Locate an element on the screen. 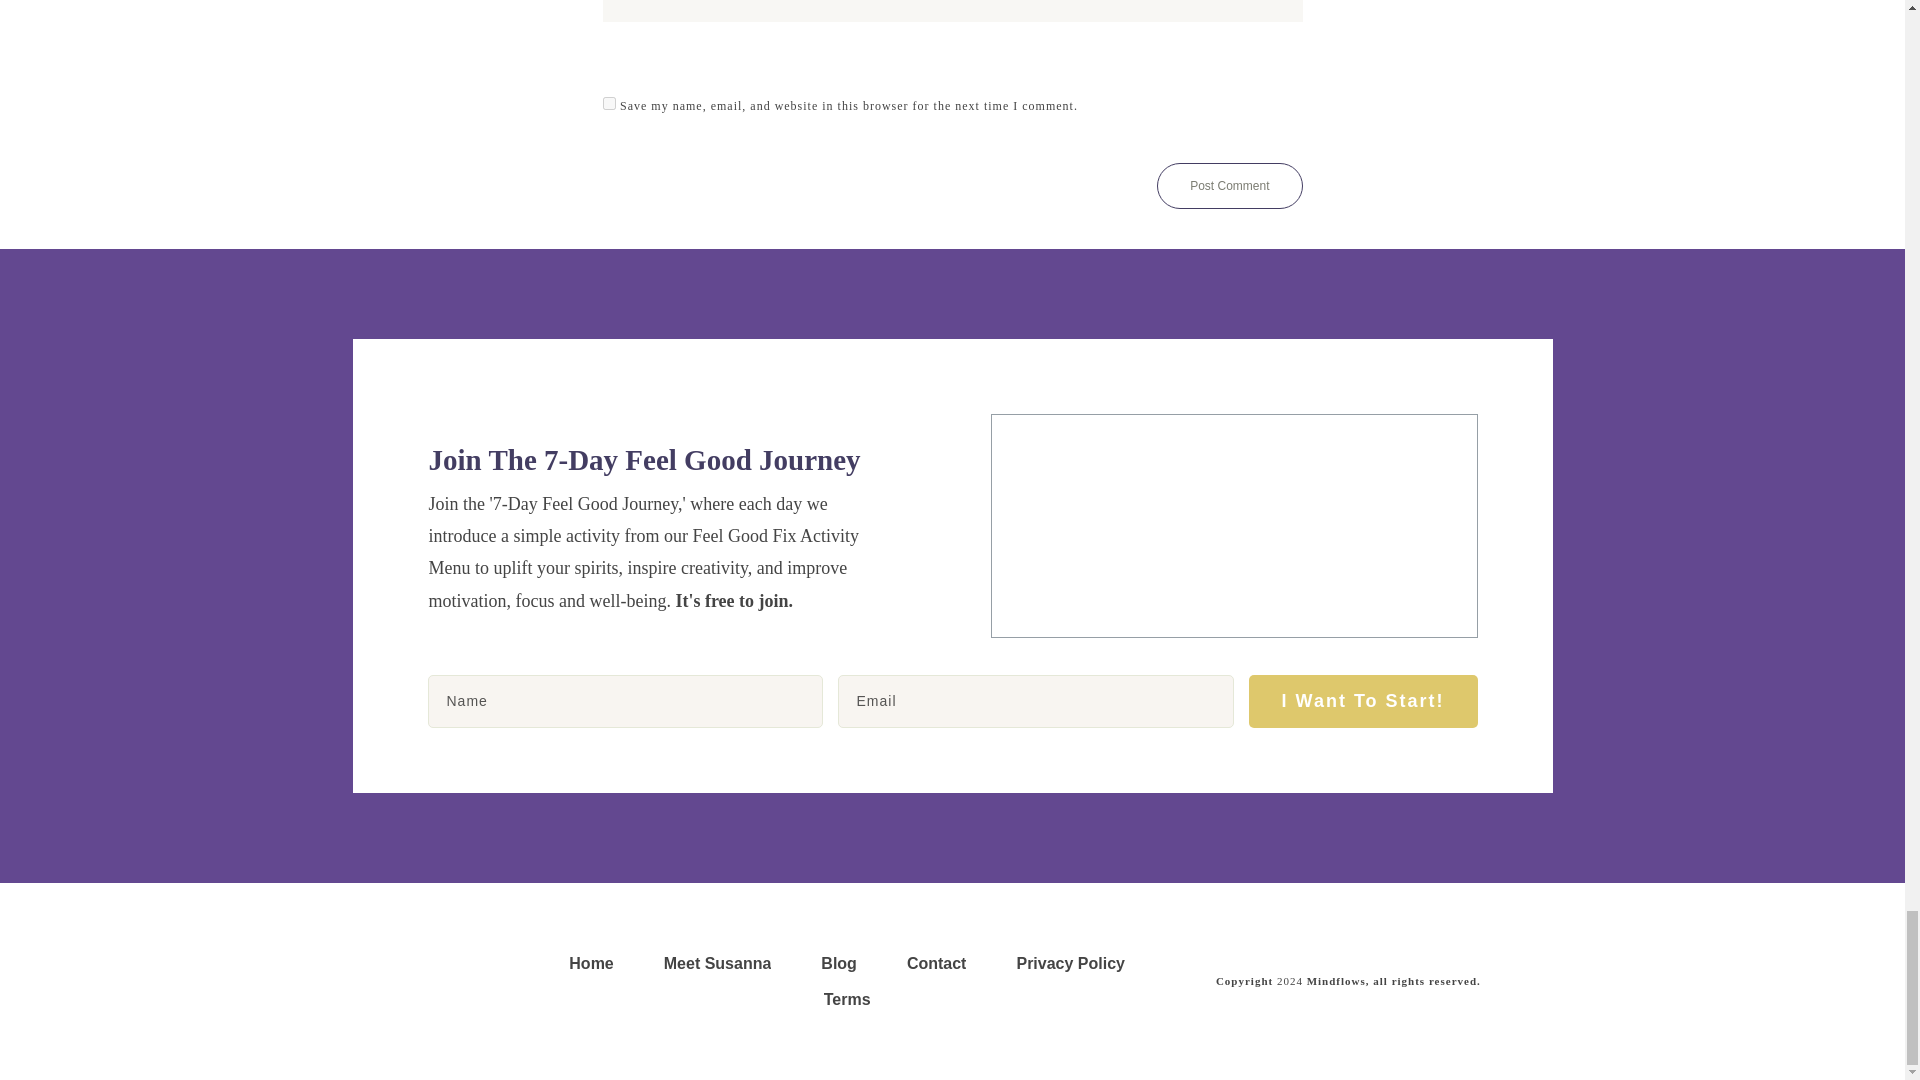  Blog is located at coordinates (838, 964).